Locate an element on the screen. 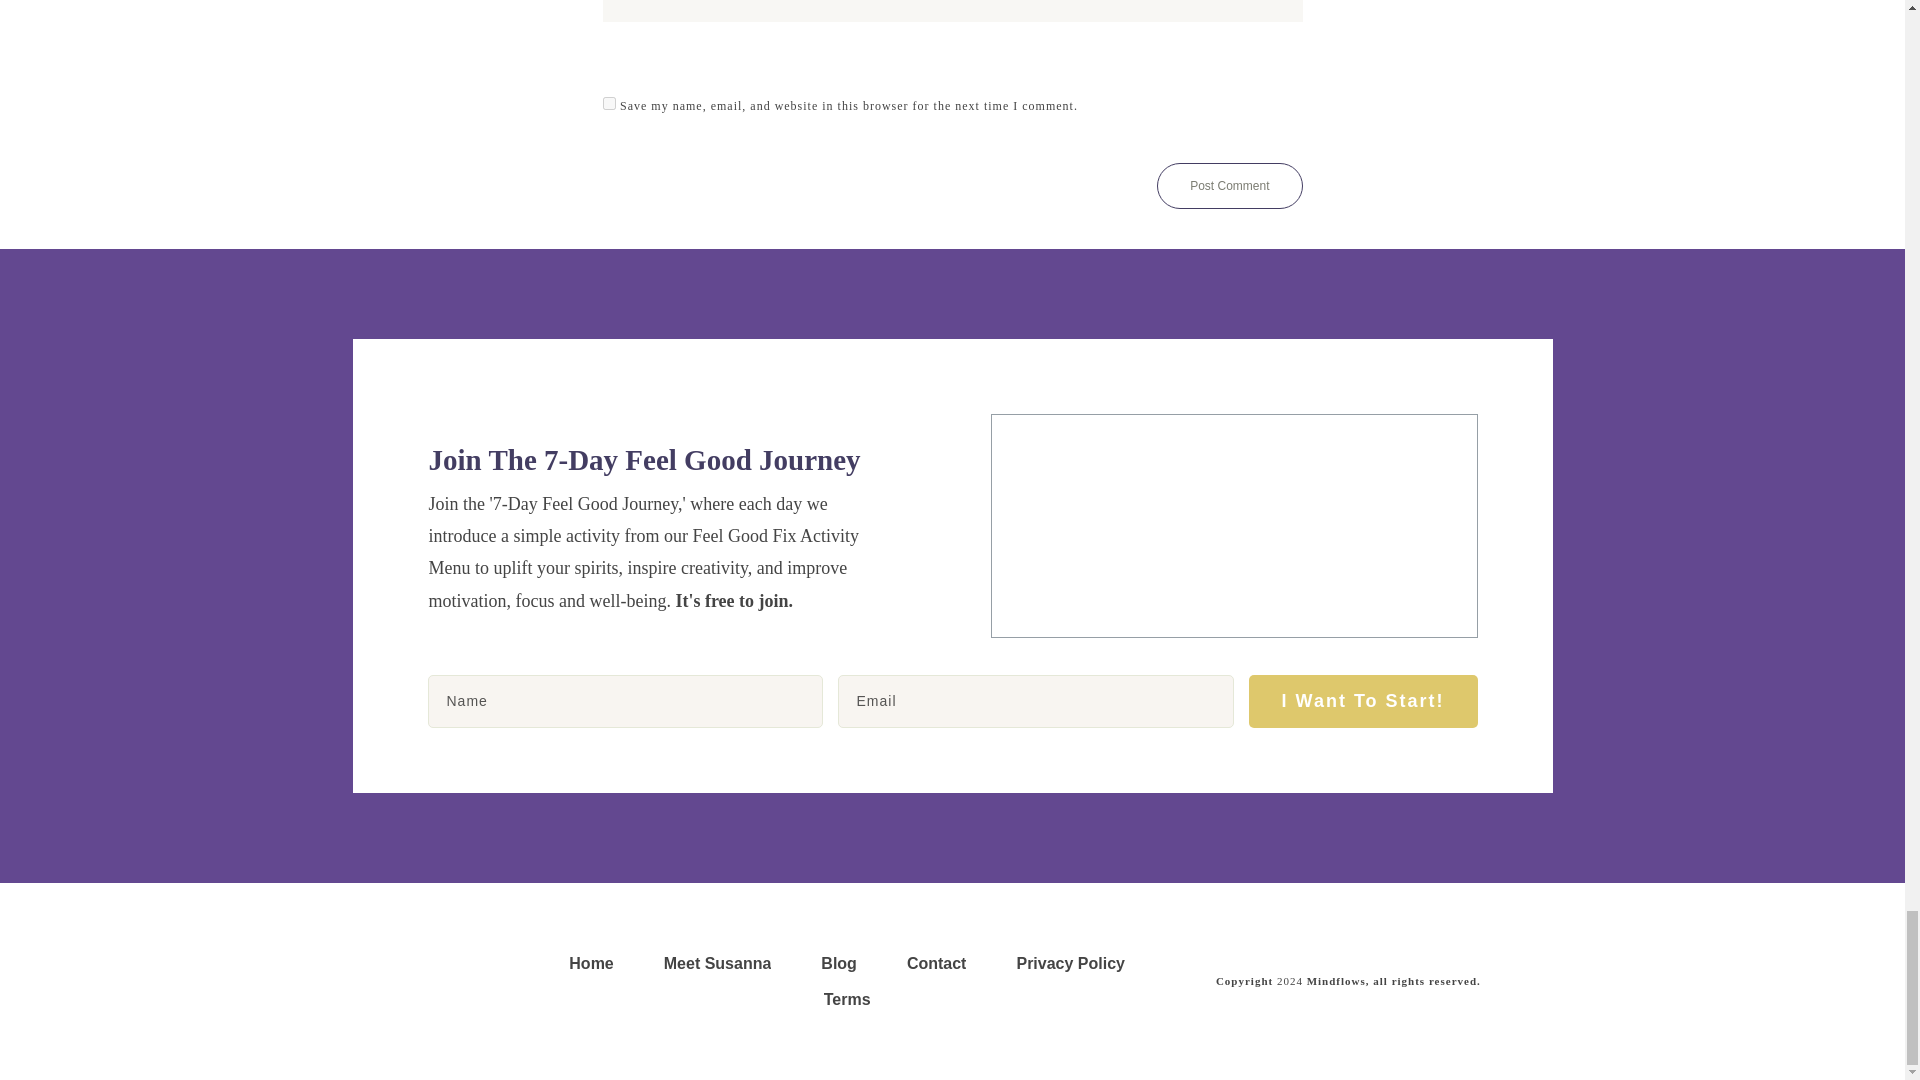  Blog is located at coordinates (838, 964).